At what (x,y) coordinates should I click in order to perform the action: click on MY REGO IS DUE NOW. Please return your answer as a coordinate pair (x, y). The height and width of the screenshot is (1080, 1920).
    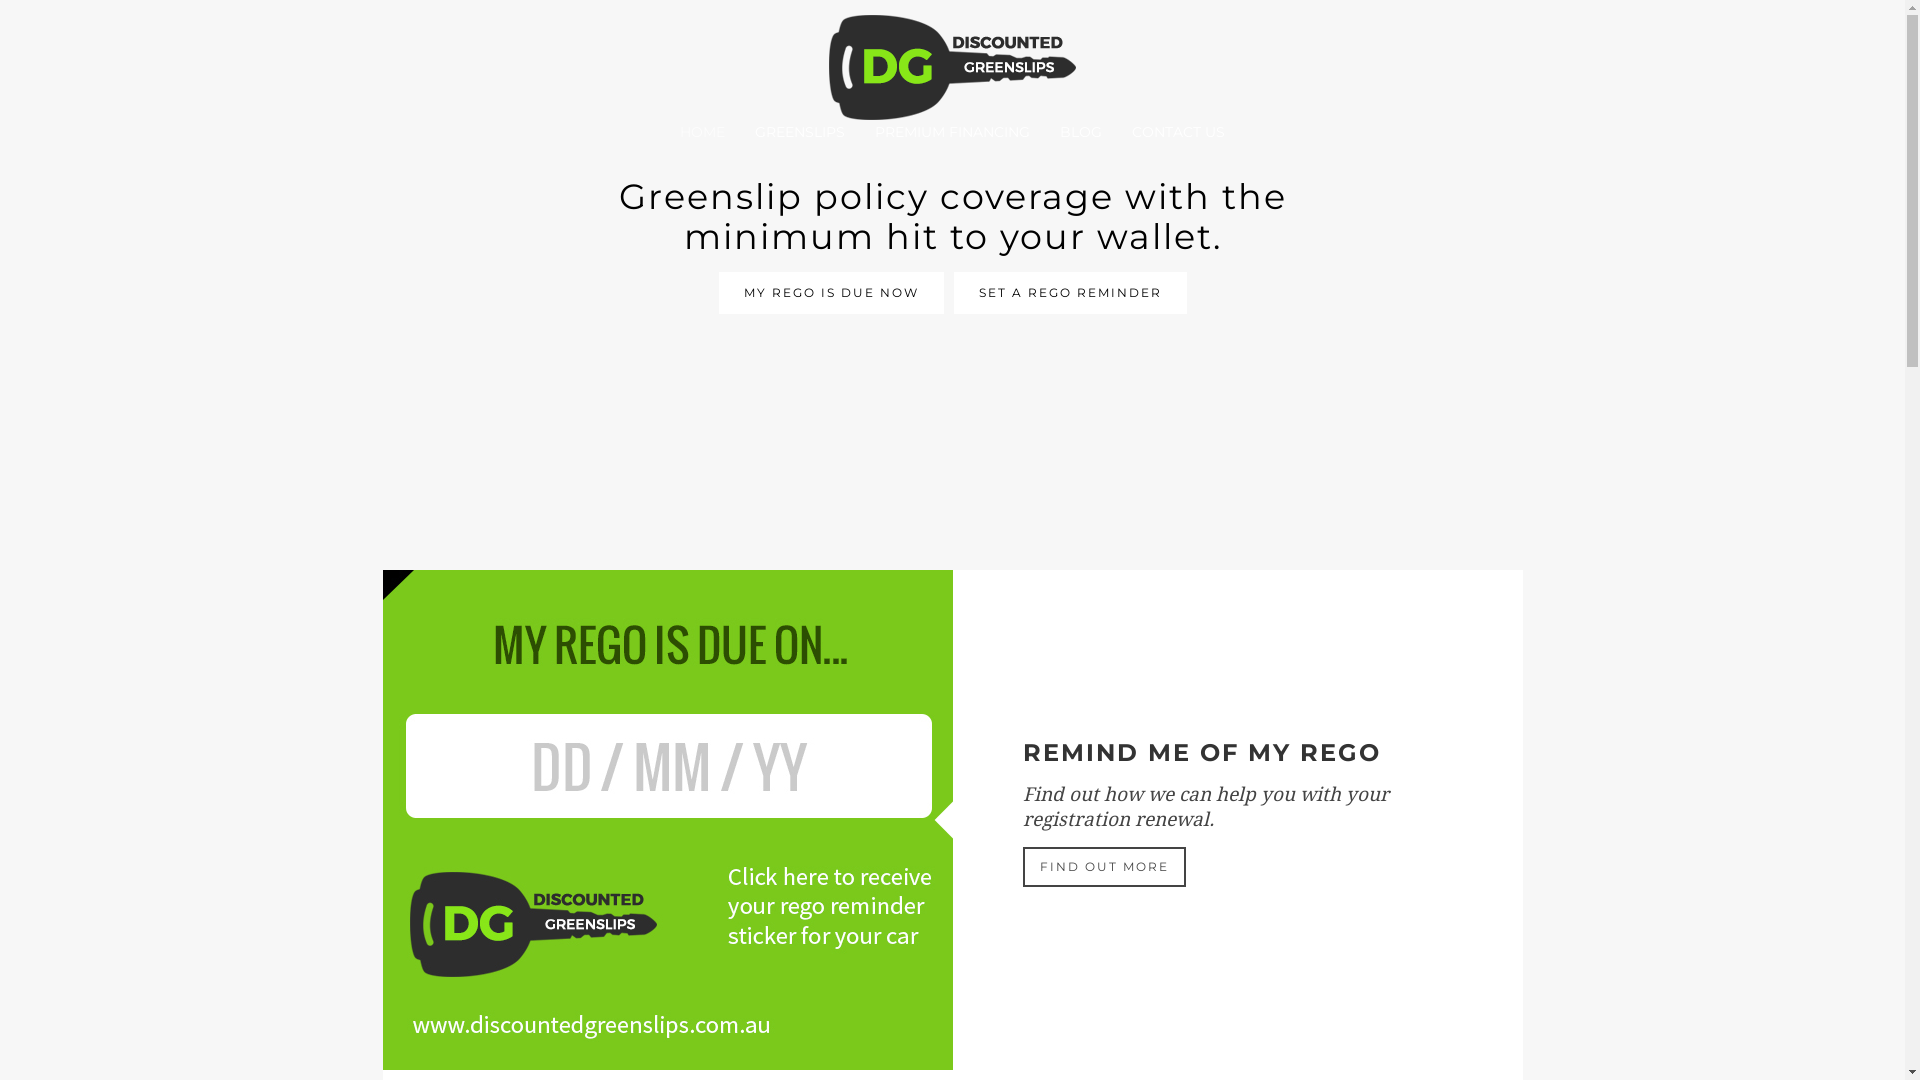
    Looking at the image, I should click on (830, 293).